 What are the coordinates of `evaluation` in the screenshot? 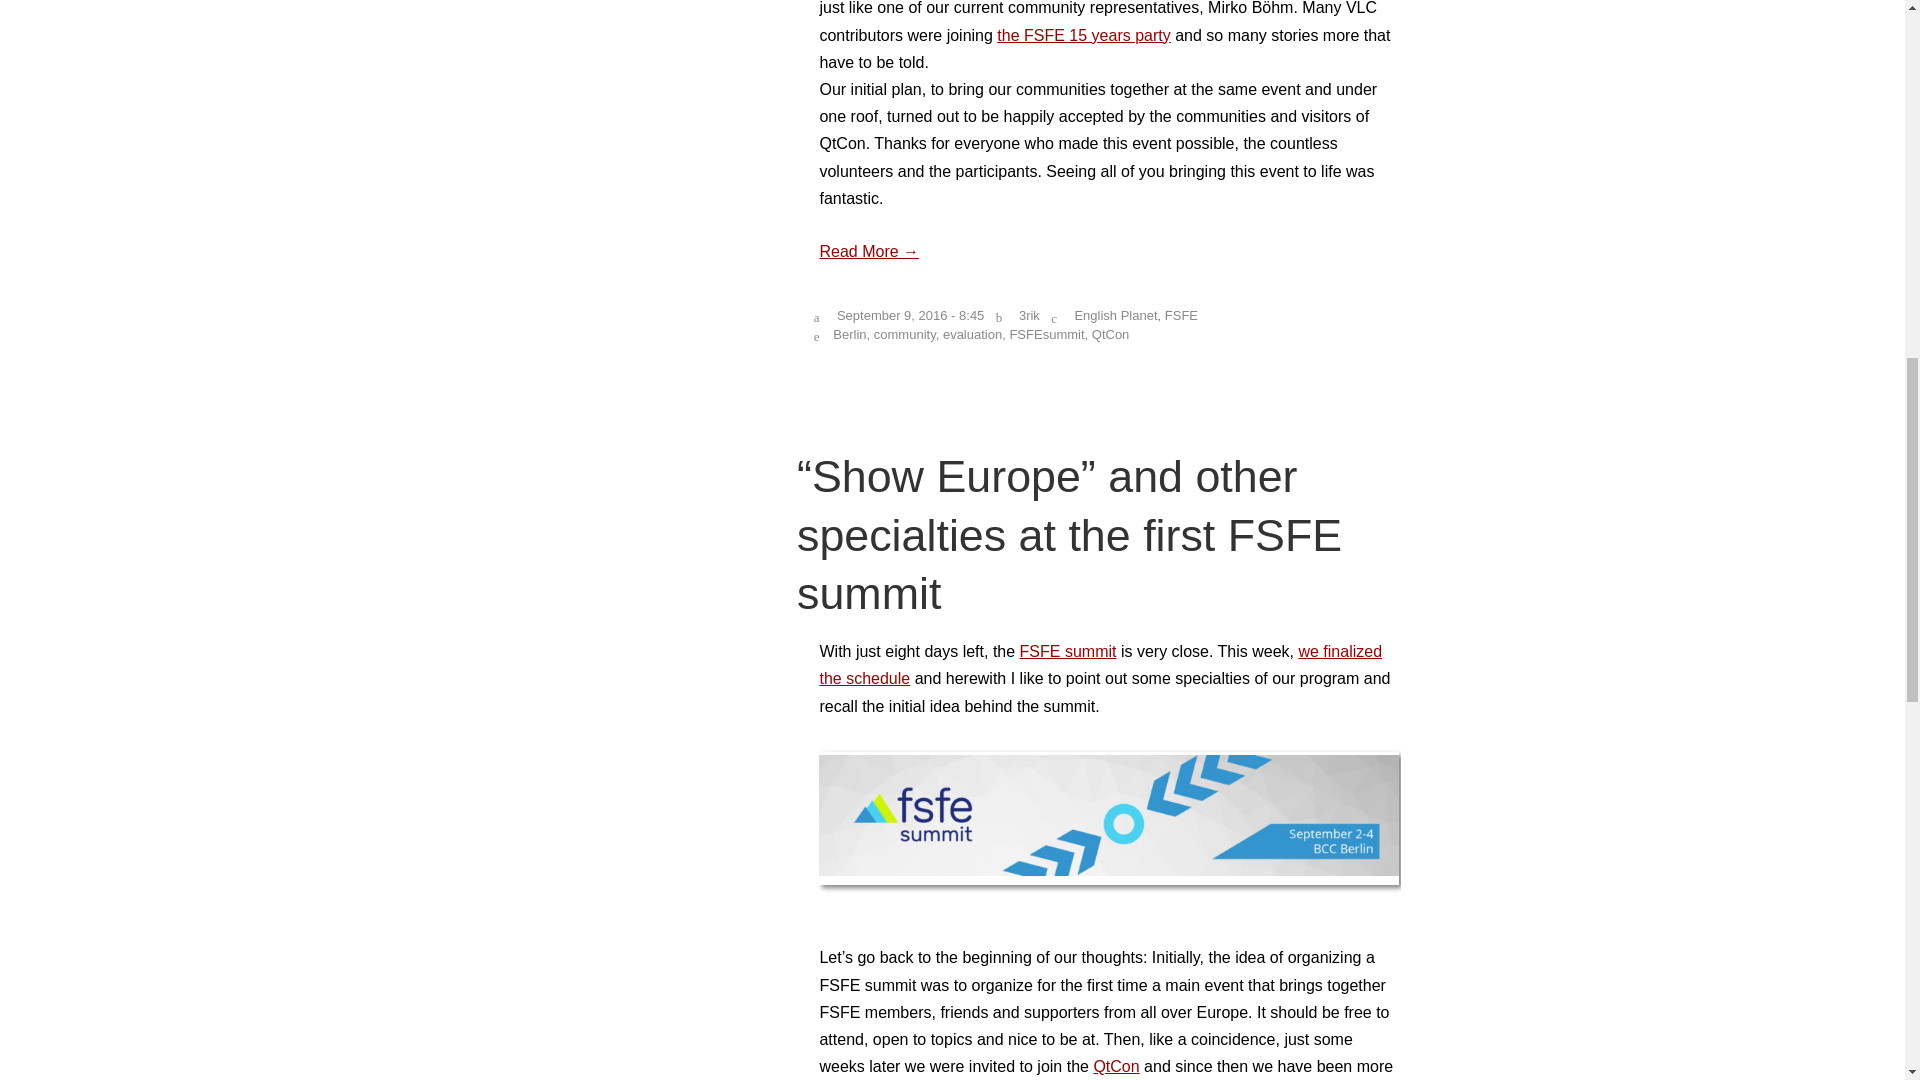 It's located at (972, 334).